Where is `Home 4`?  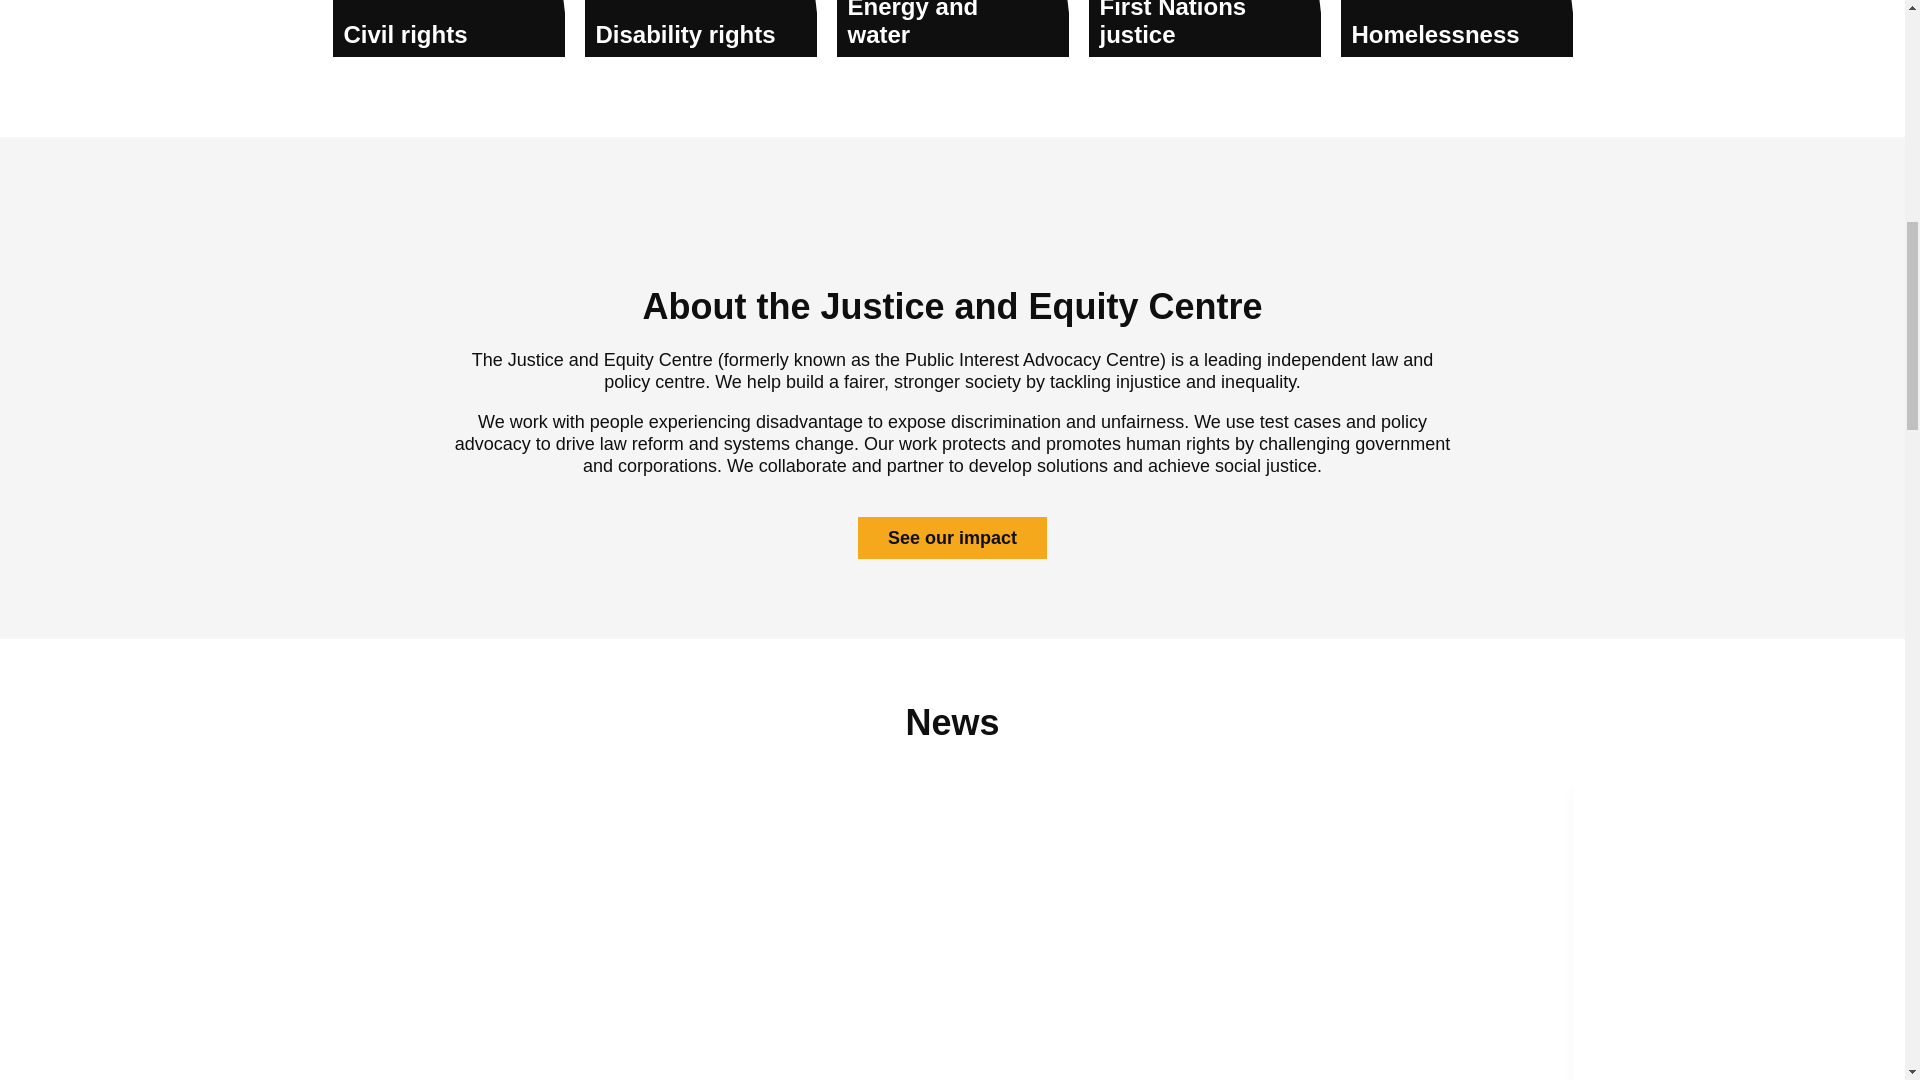
Home 4 is located at coordinates (700, 25).